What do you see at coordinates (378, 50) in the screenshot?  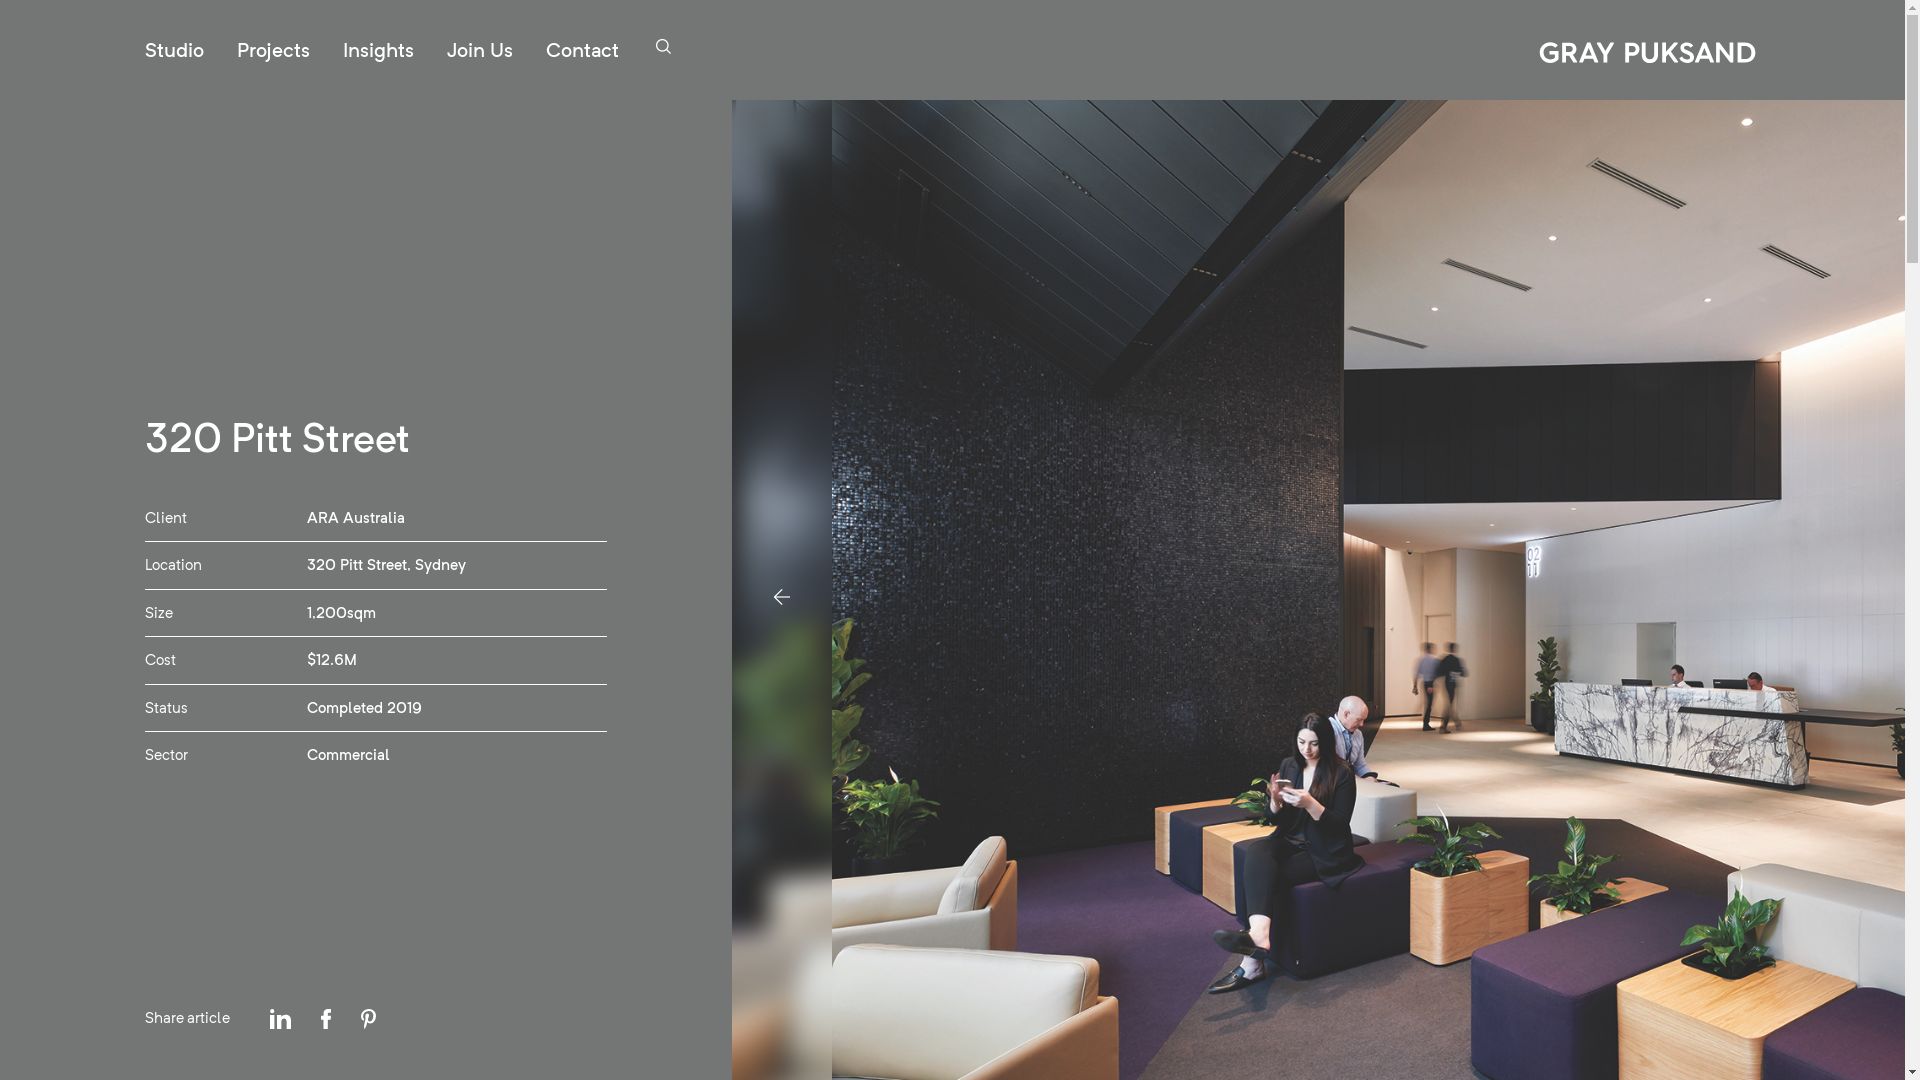 I see `Insights` at bounding box center [378, 50].